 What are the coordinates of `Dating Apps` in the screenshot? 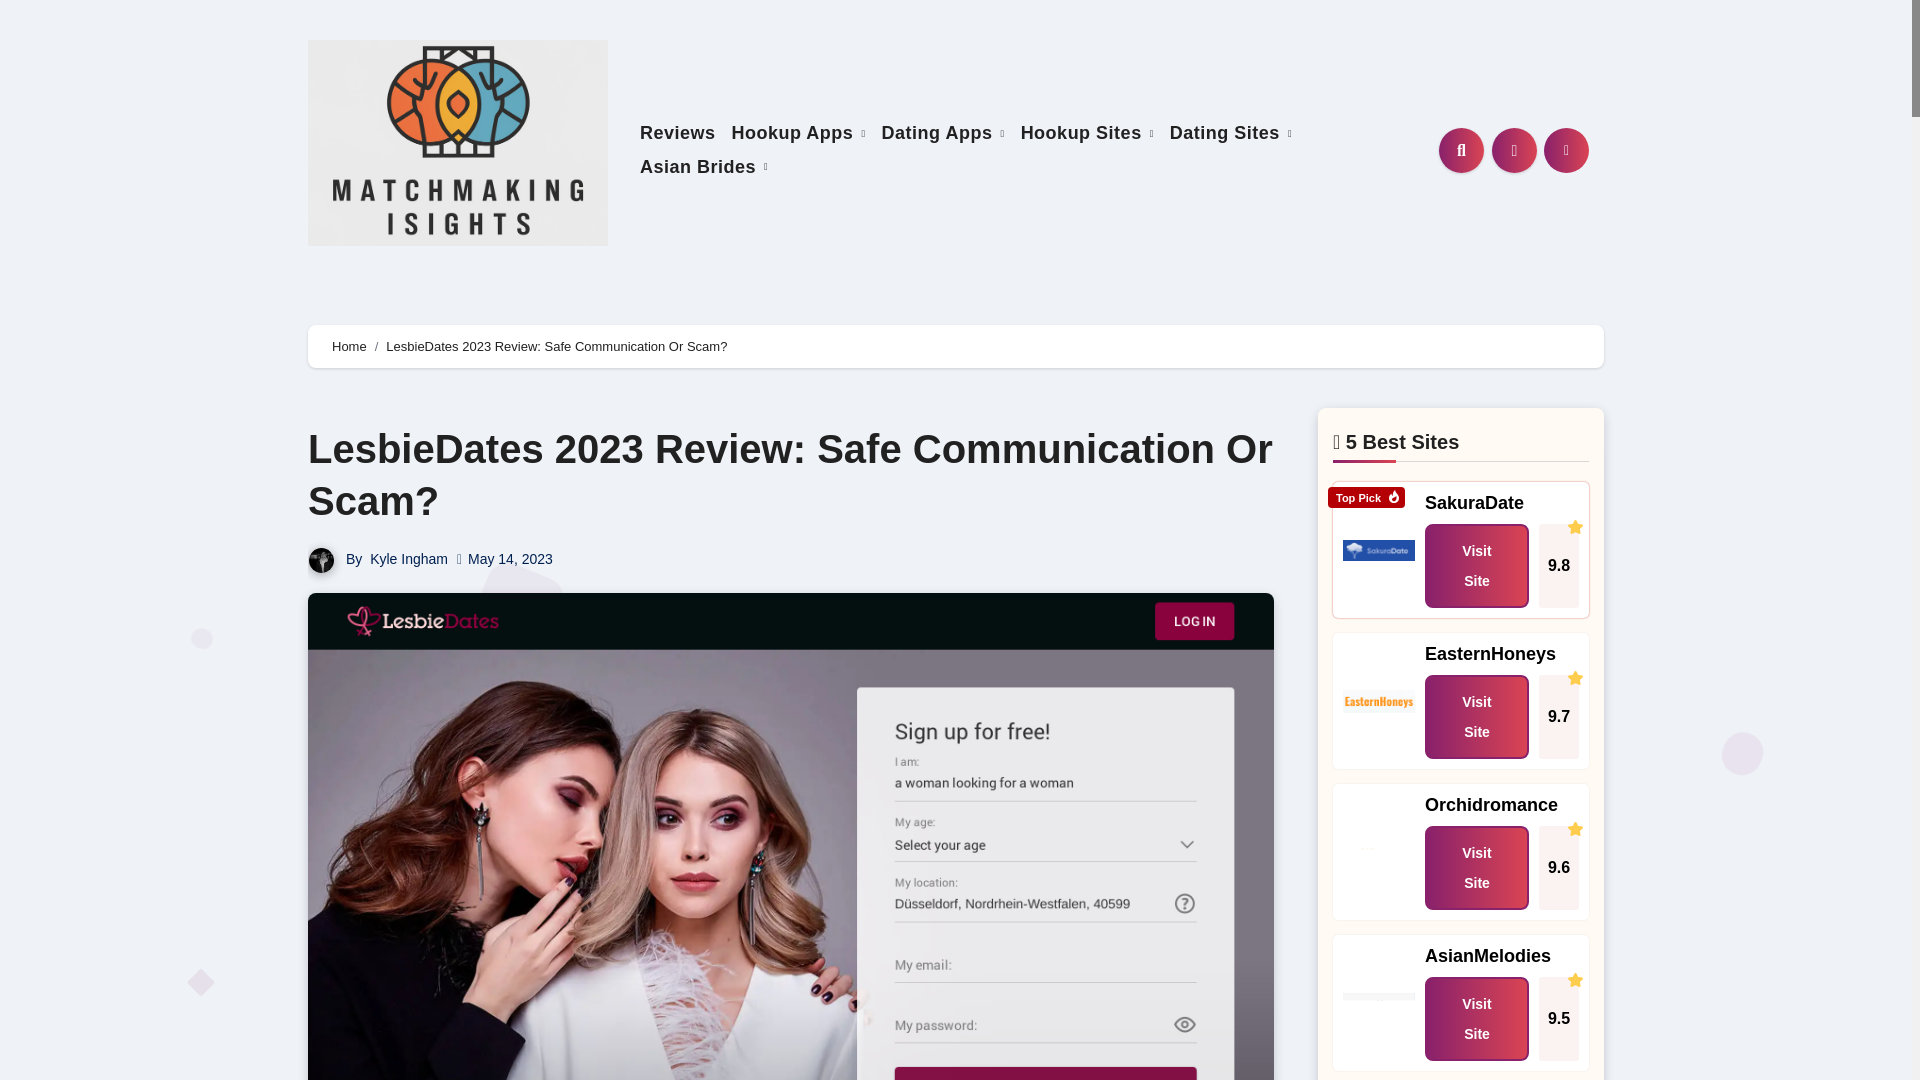 It's located at (943, 133).